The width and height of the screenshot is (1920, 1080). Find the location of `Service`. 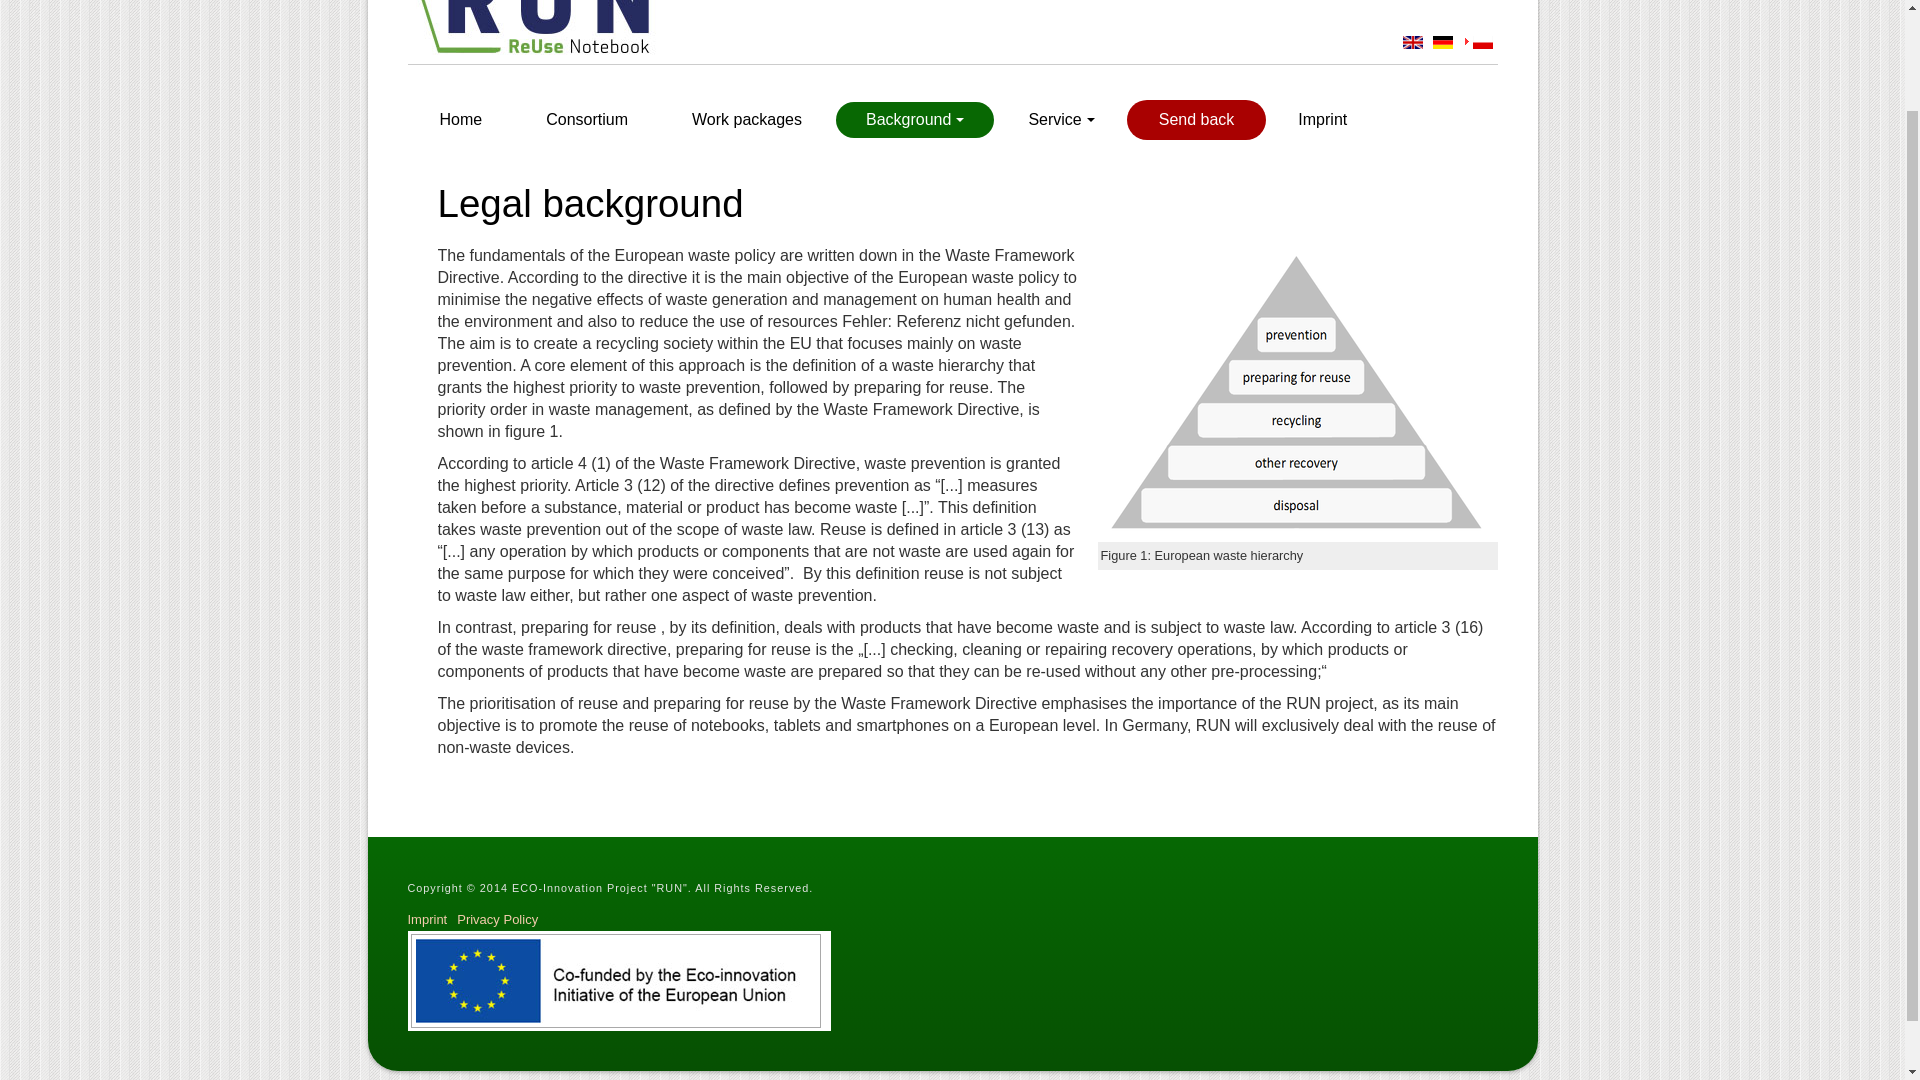

Service is located at coordinates (1060, 120).